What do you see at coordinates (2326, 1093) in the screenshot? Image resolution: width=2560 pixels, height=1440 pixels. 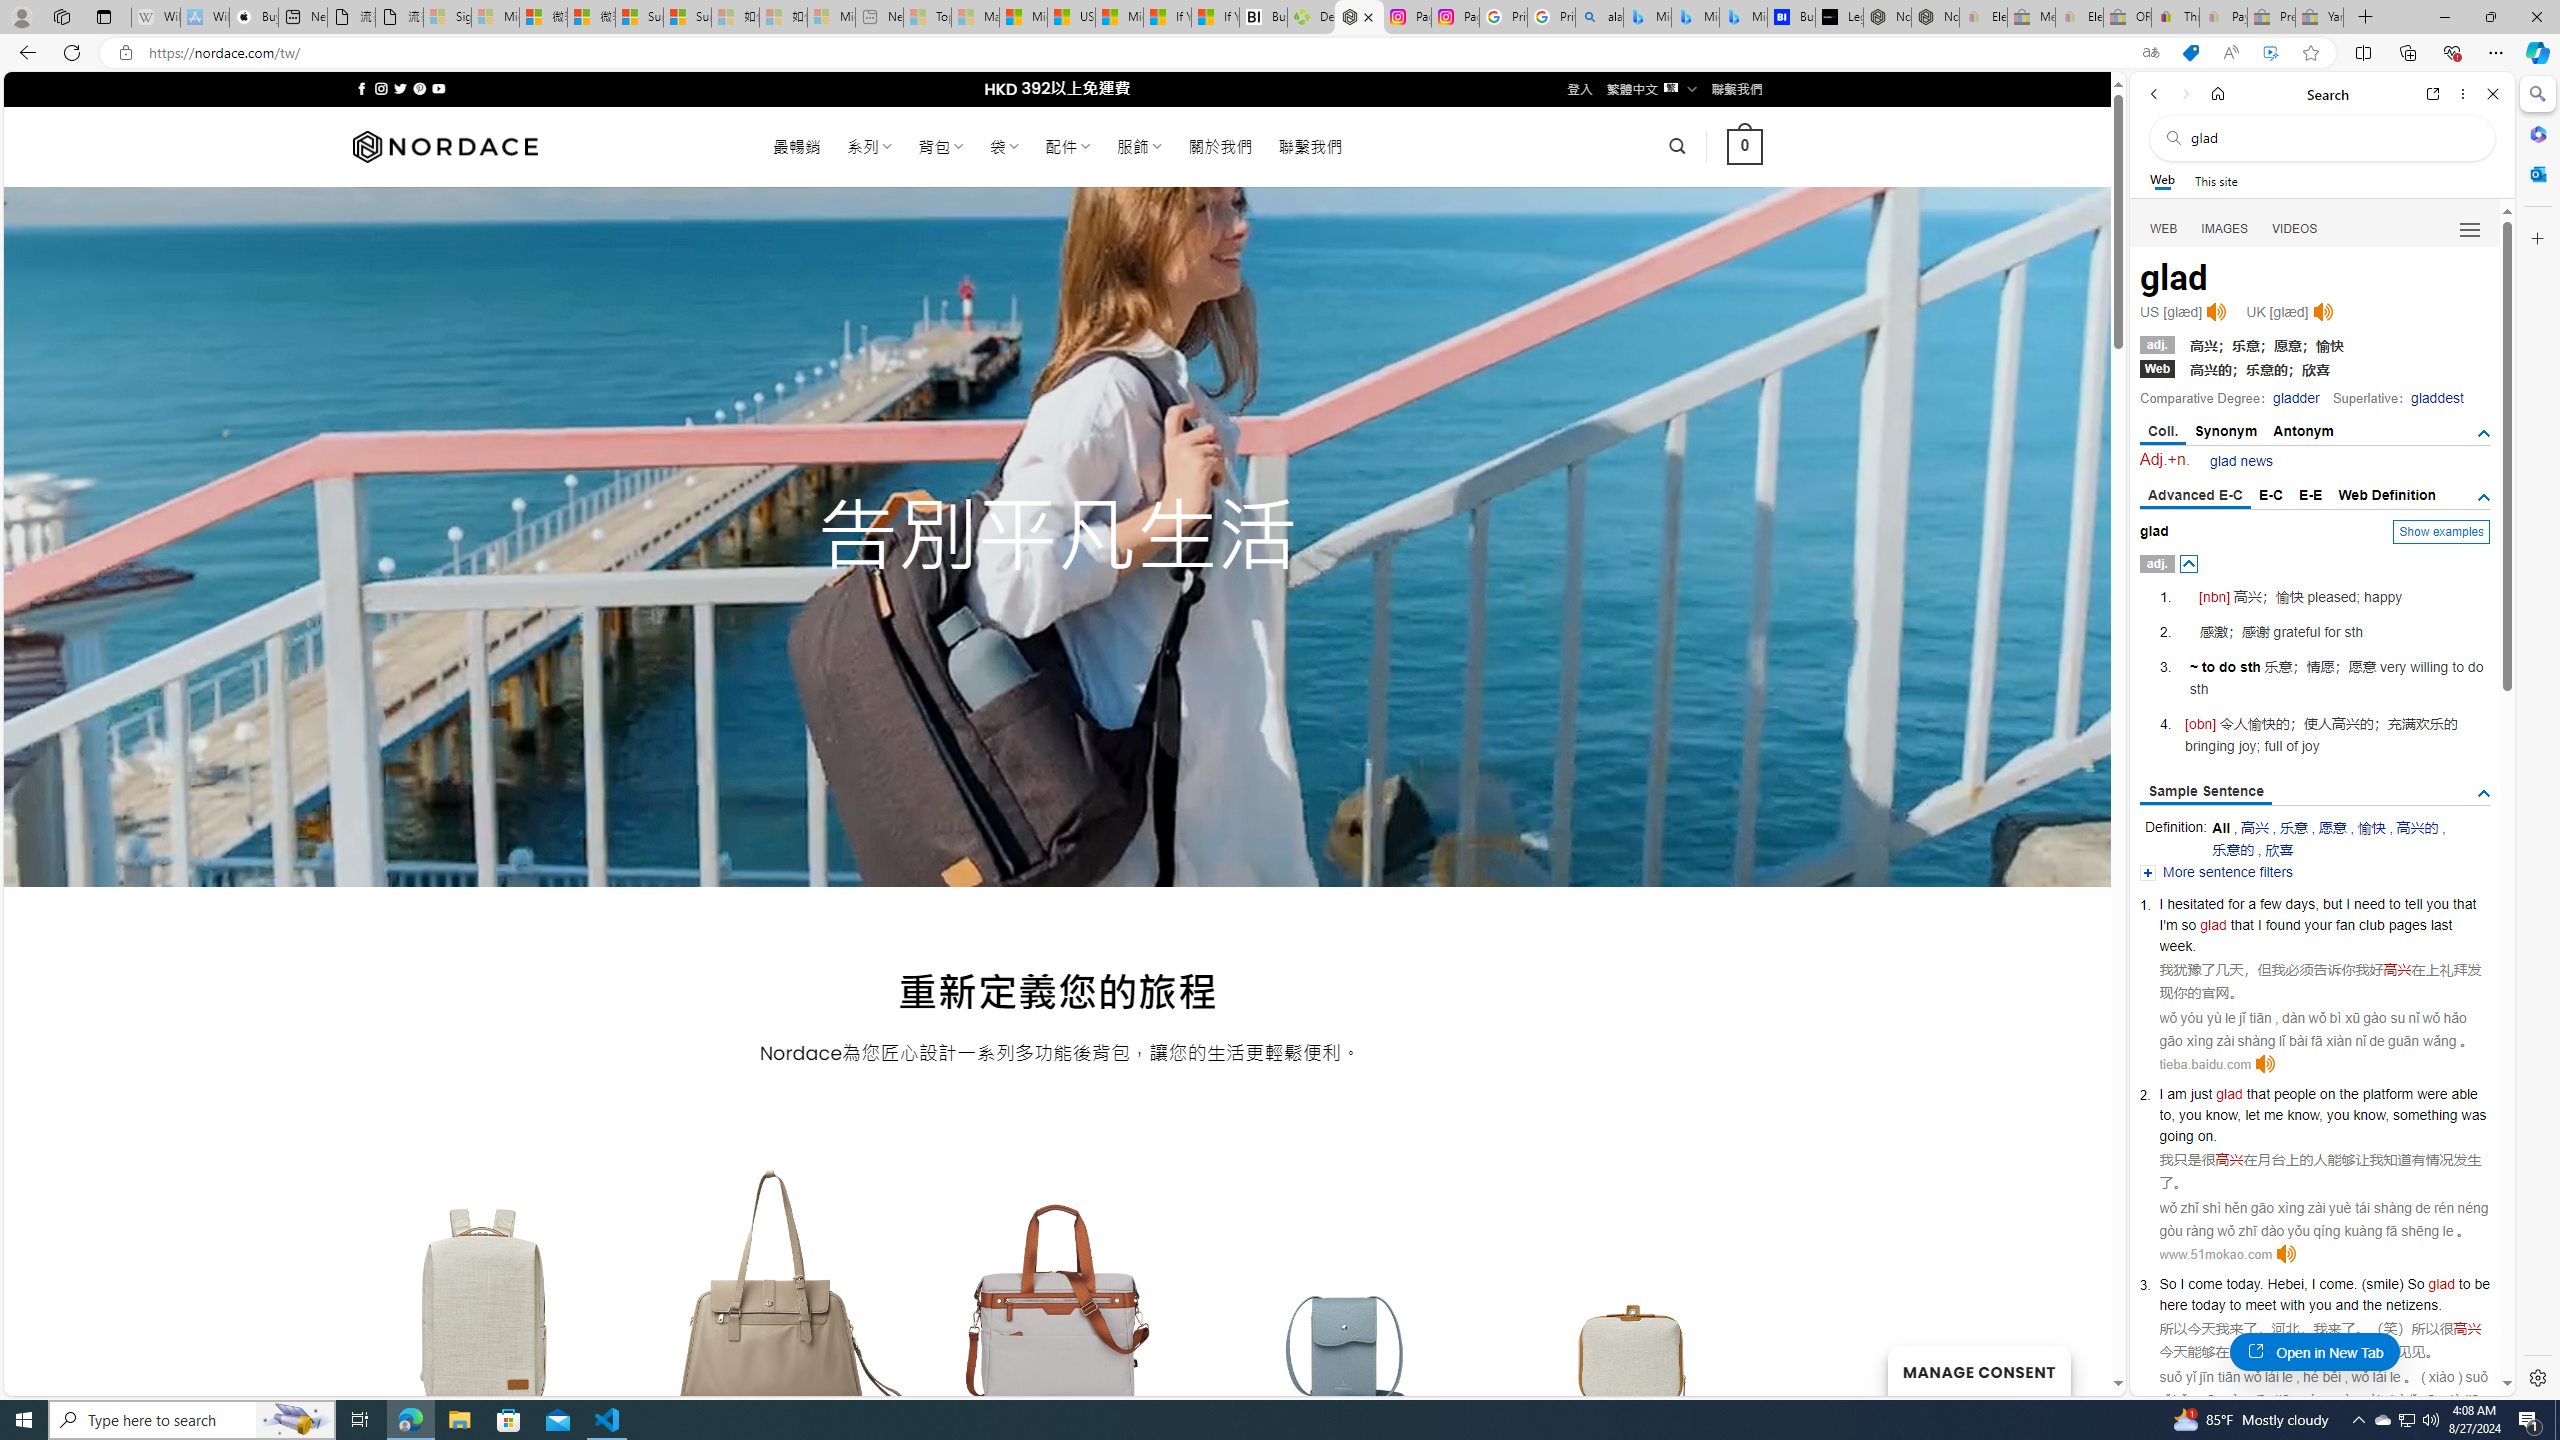 I see `on` at bounding box center [2326, 1093].